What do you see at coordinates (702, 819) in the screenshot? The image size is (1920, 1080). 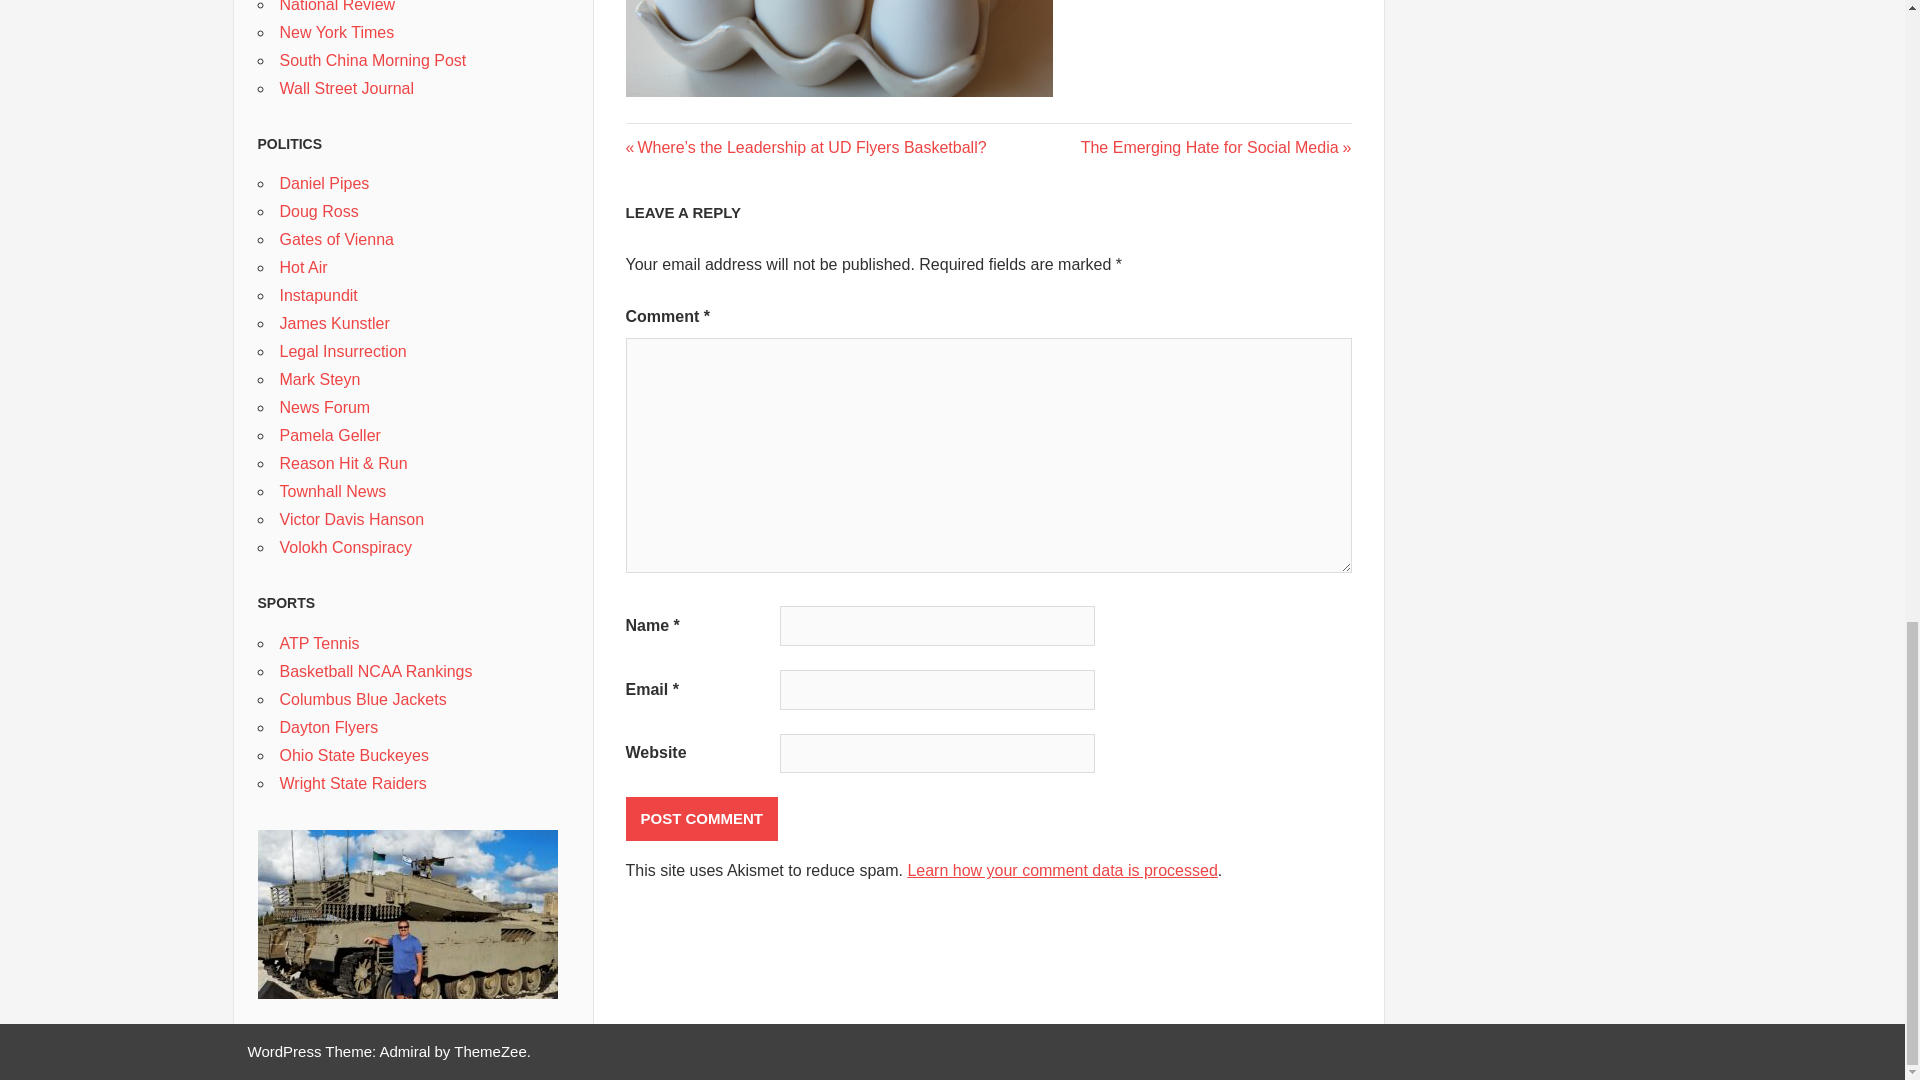 I see `Post Comment` at bounding box center [702, 819].